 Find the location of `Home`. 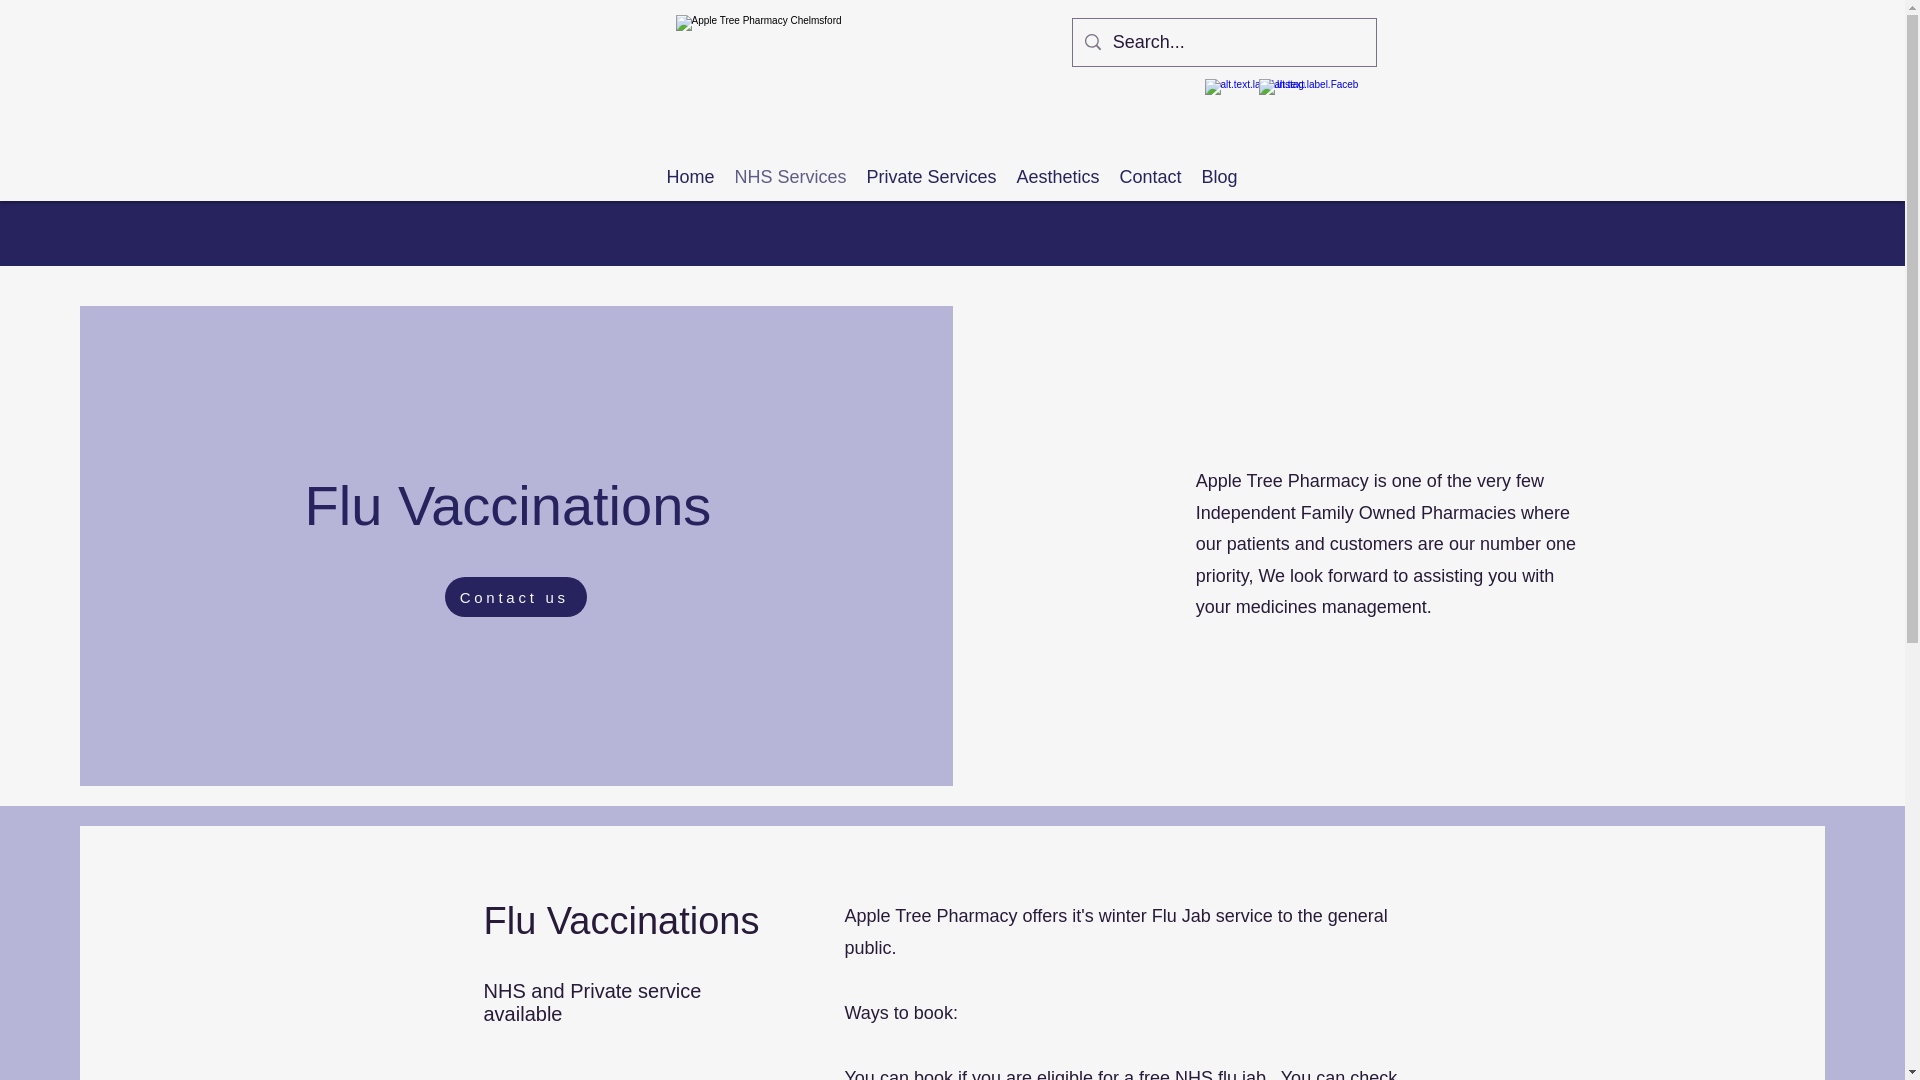

Home is located at coordinates (690, 177).